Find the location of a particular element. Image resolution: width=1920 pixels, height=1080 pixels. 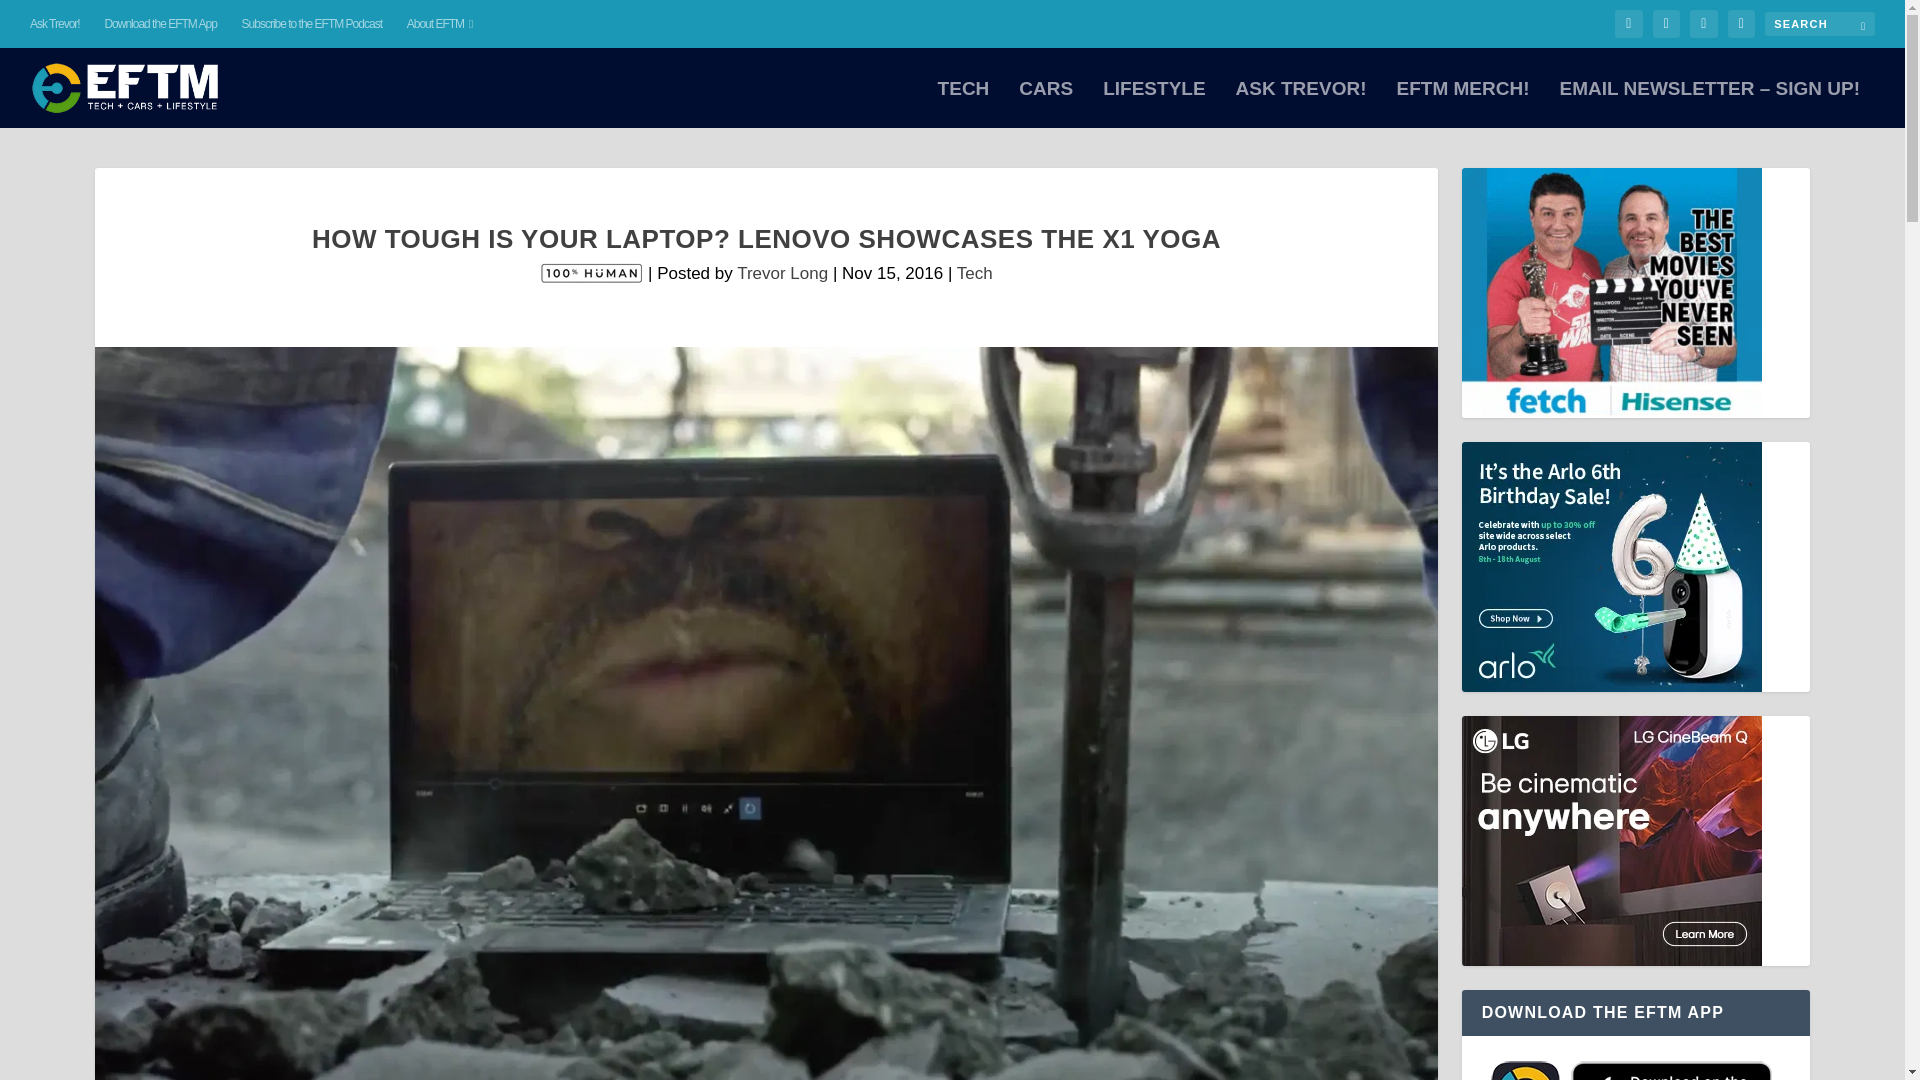

EFTM MERCH! is located at coordinates (1462, 104).